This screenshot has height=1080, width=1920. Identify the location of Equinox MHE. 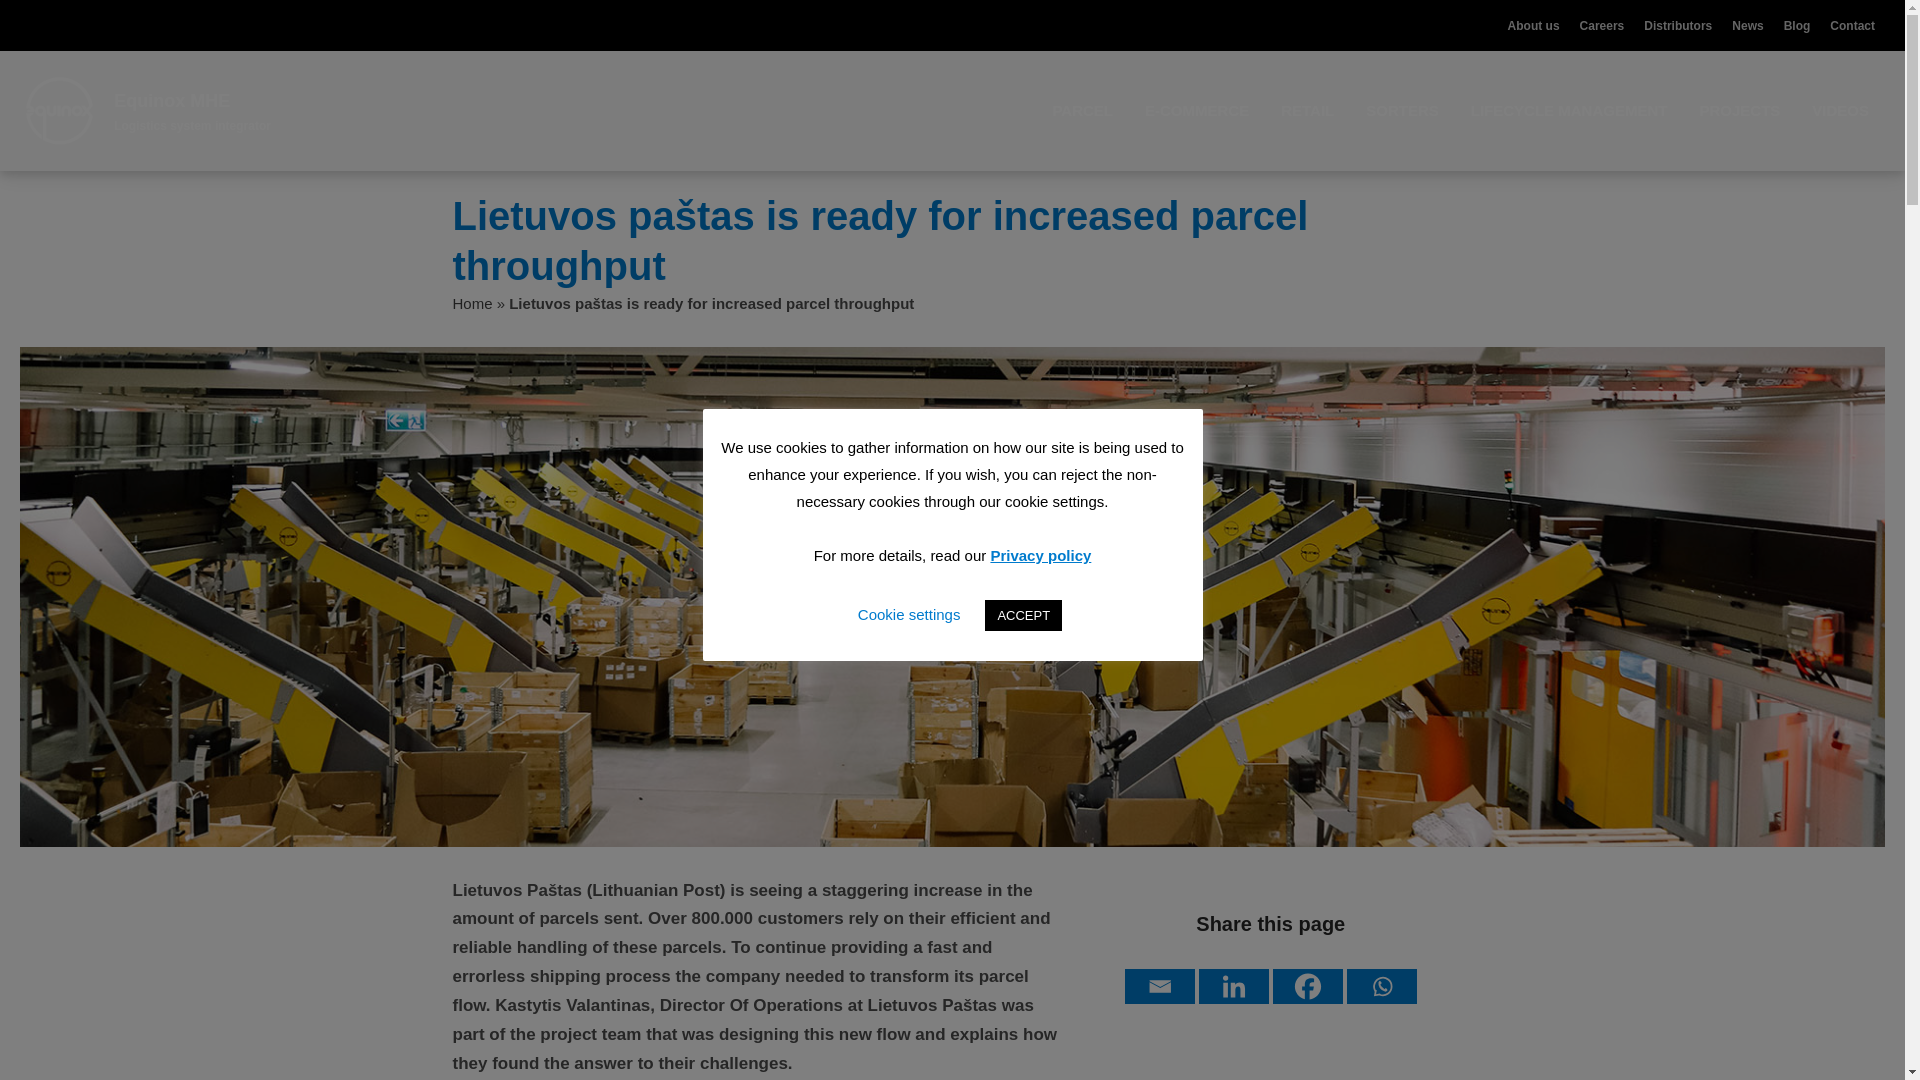
(172, 100).